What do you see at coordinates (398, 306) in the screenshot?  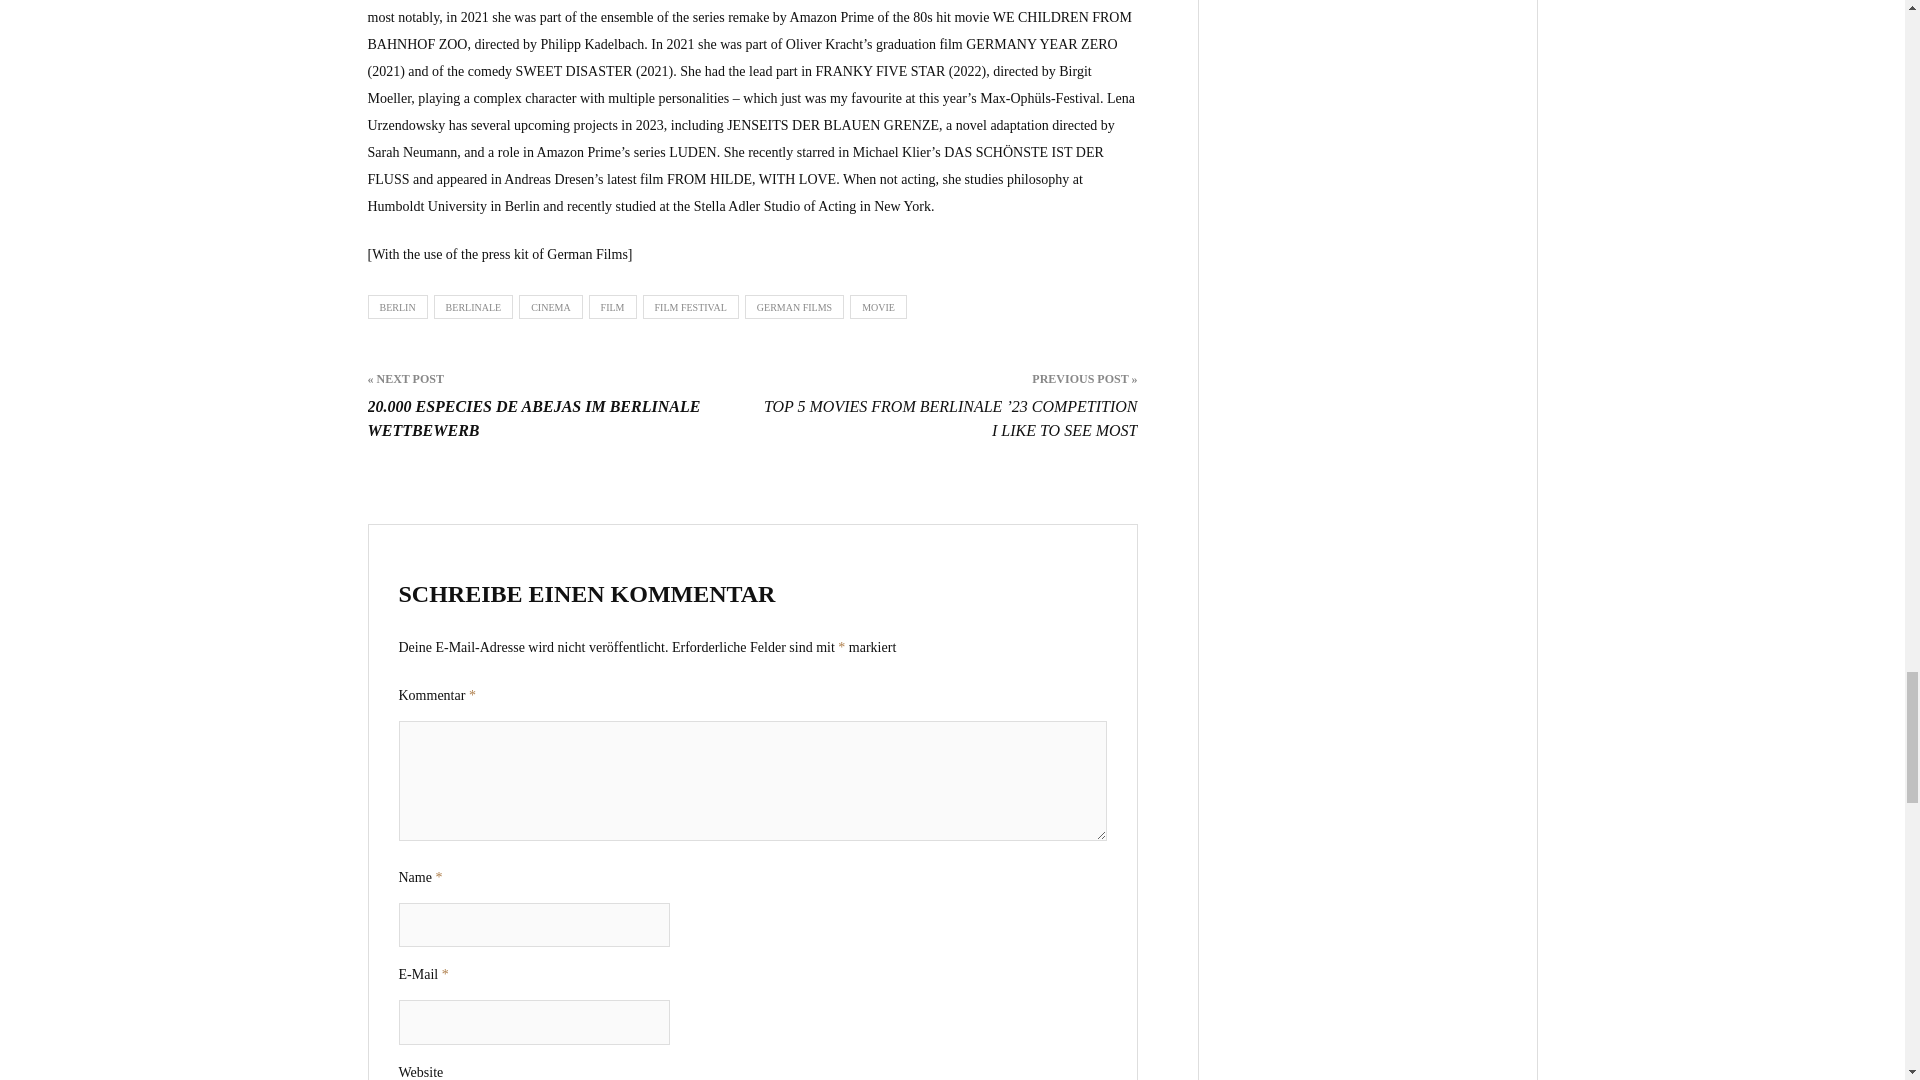 I see `BERLIN` at bounding box center [398, 306].